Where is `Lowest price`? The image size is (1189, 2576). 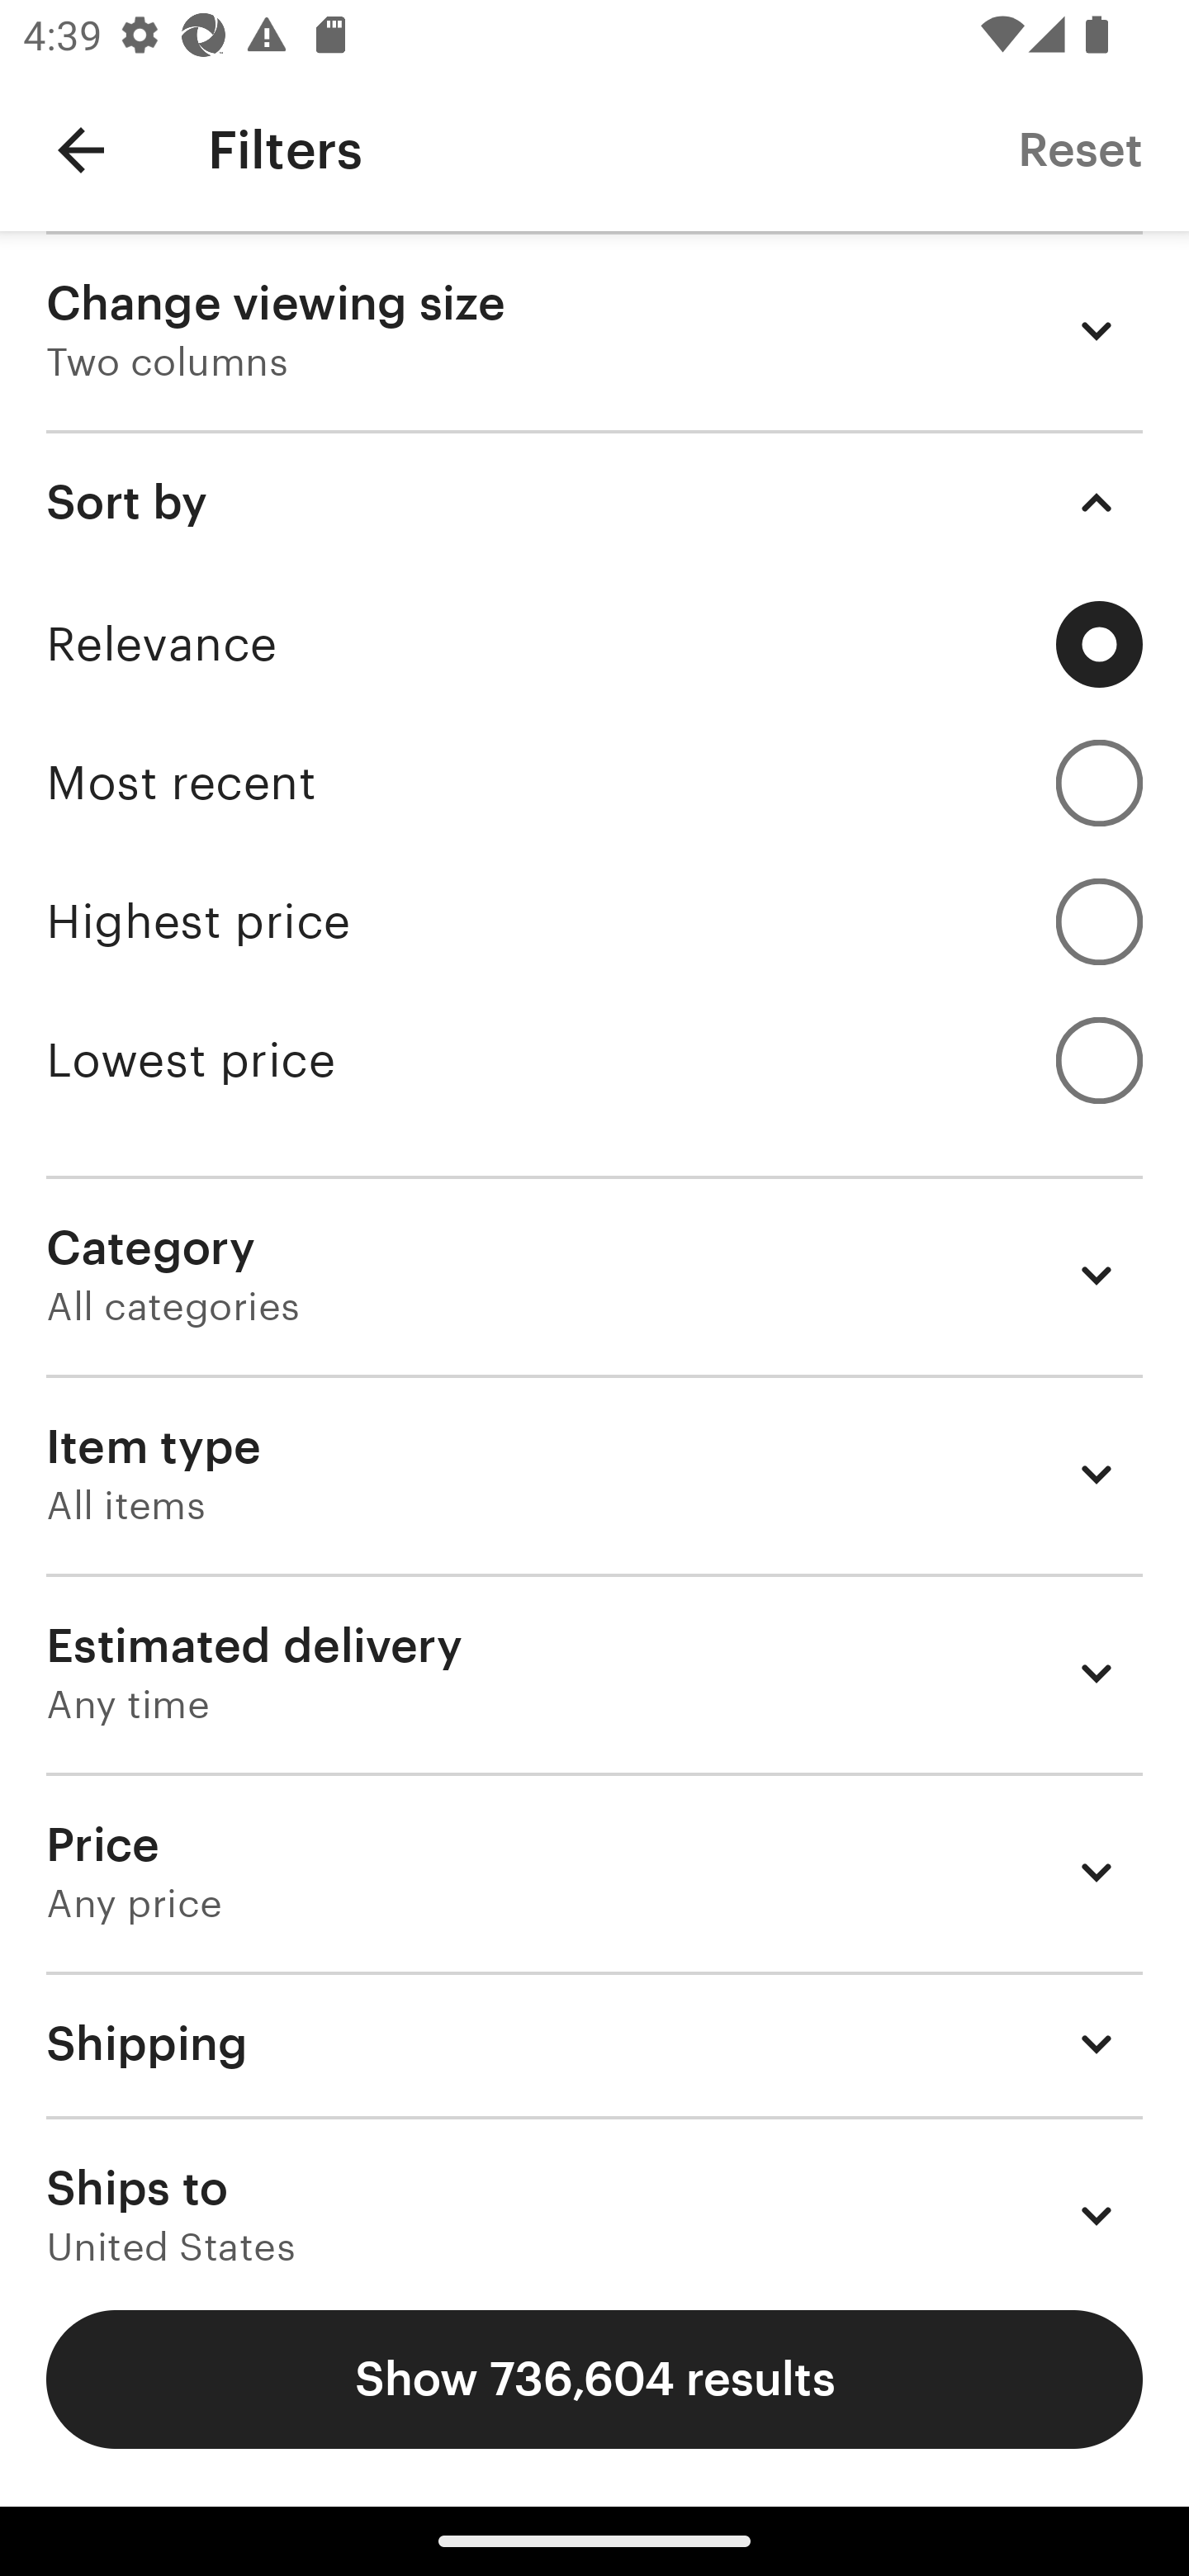
Lowest price is located at coordinates (594, 1060).